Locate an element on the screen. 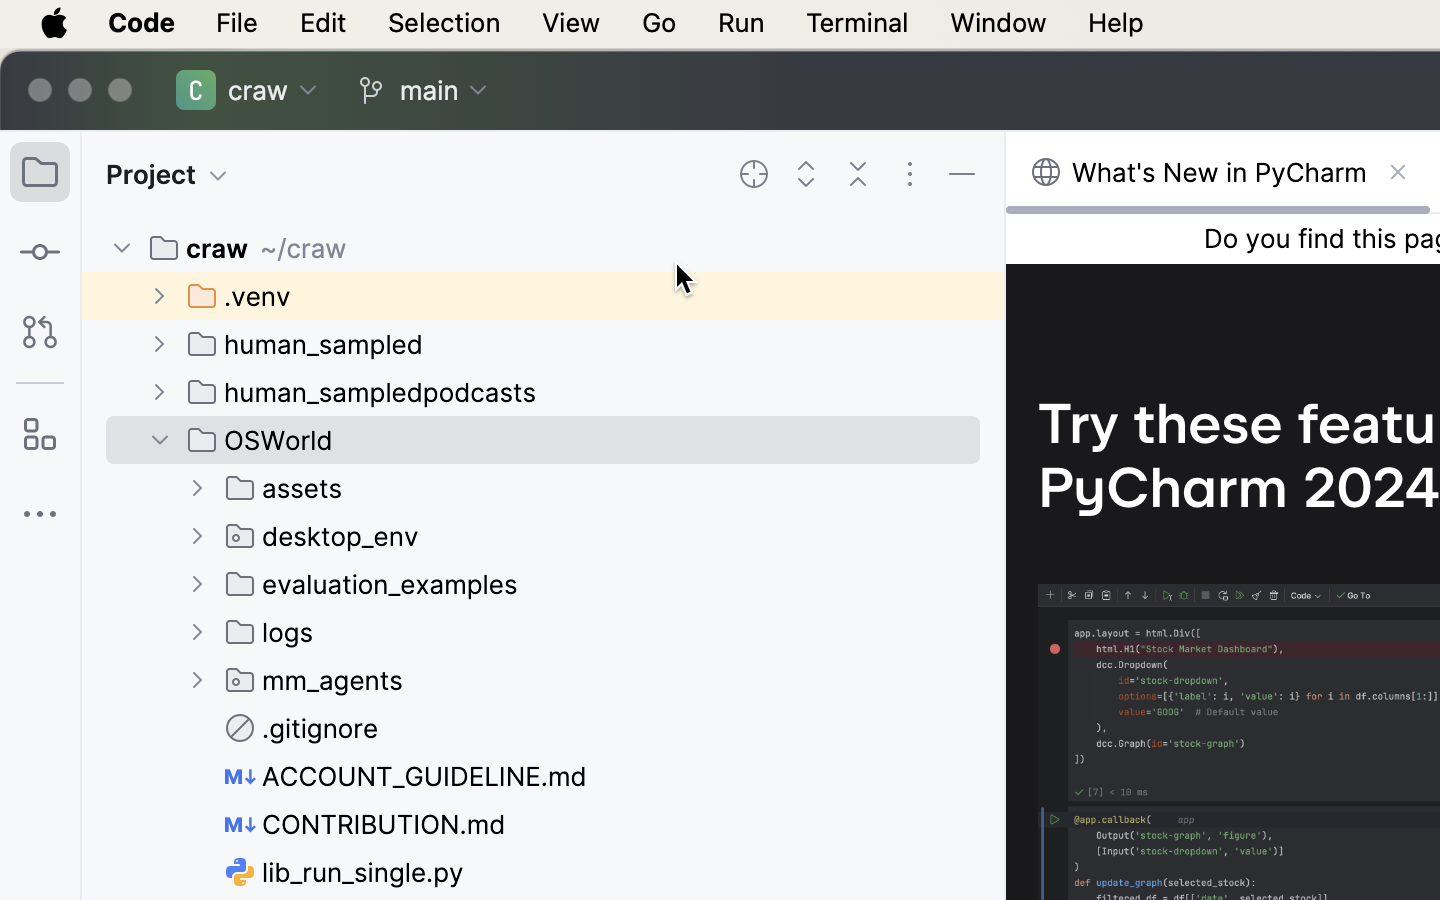 Image resolution: width=1440 pixels, height=900 pixels. ACCOUNT_GUIDELINE.md is located at coordinates (407, 776).